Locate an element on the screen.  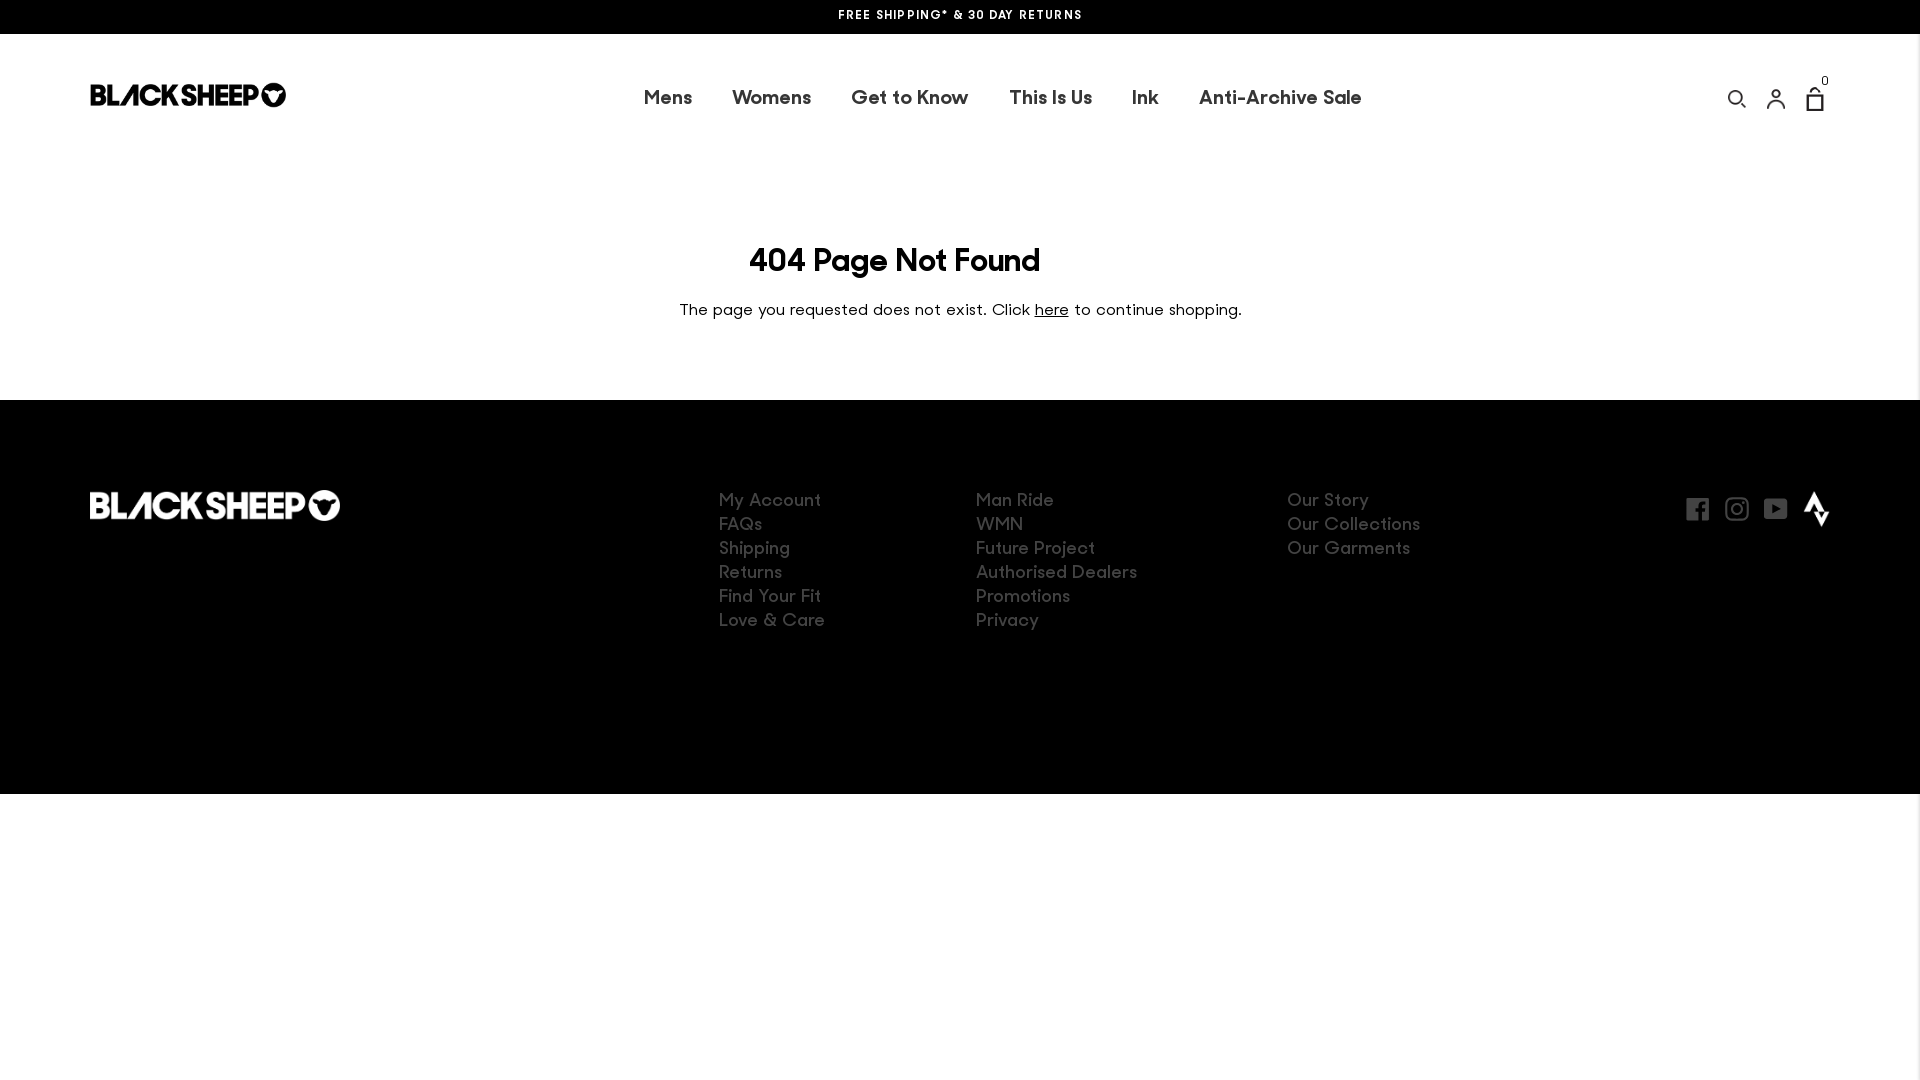
Future Project is located at coordinates (1036, 550).